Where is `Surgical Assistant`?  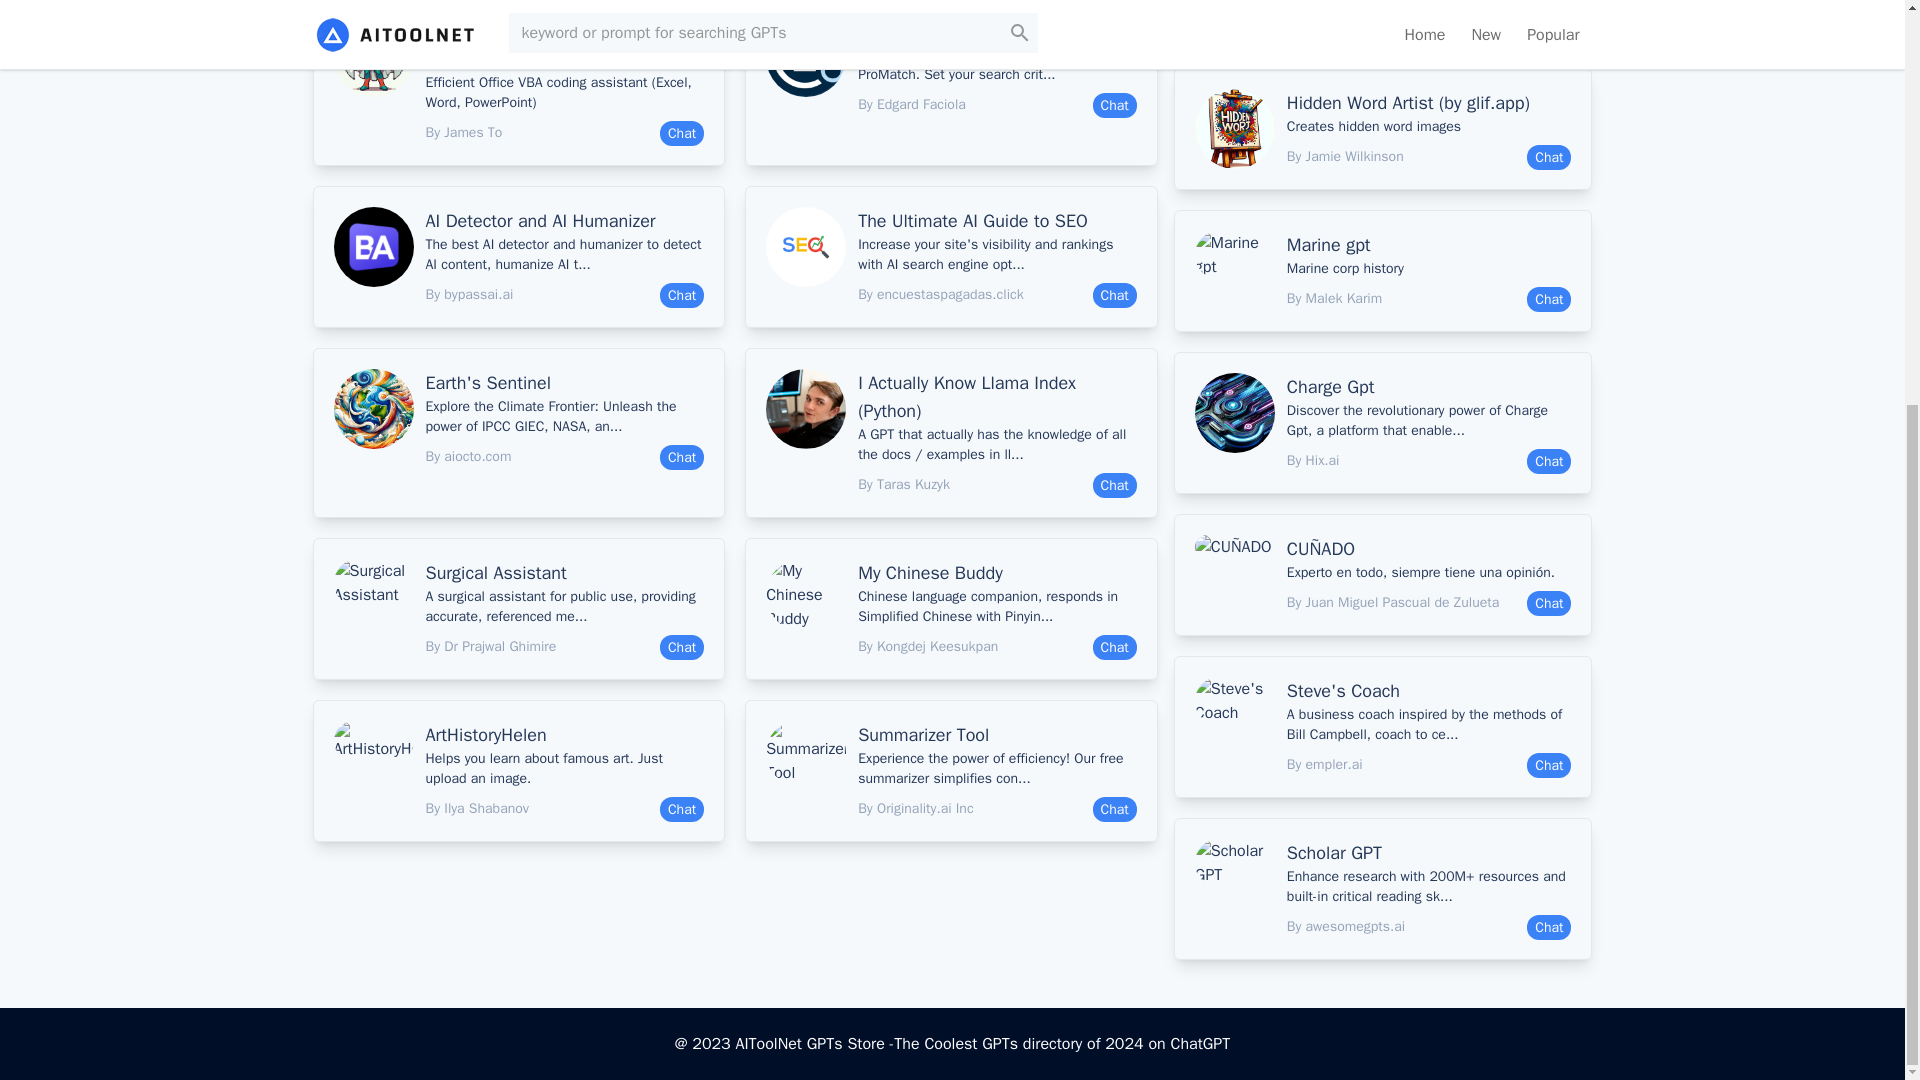 Surgical Assistant is located at coordinates (565, 573).